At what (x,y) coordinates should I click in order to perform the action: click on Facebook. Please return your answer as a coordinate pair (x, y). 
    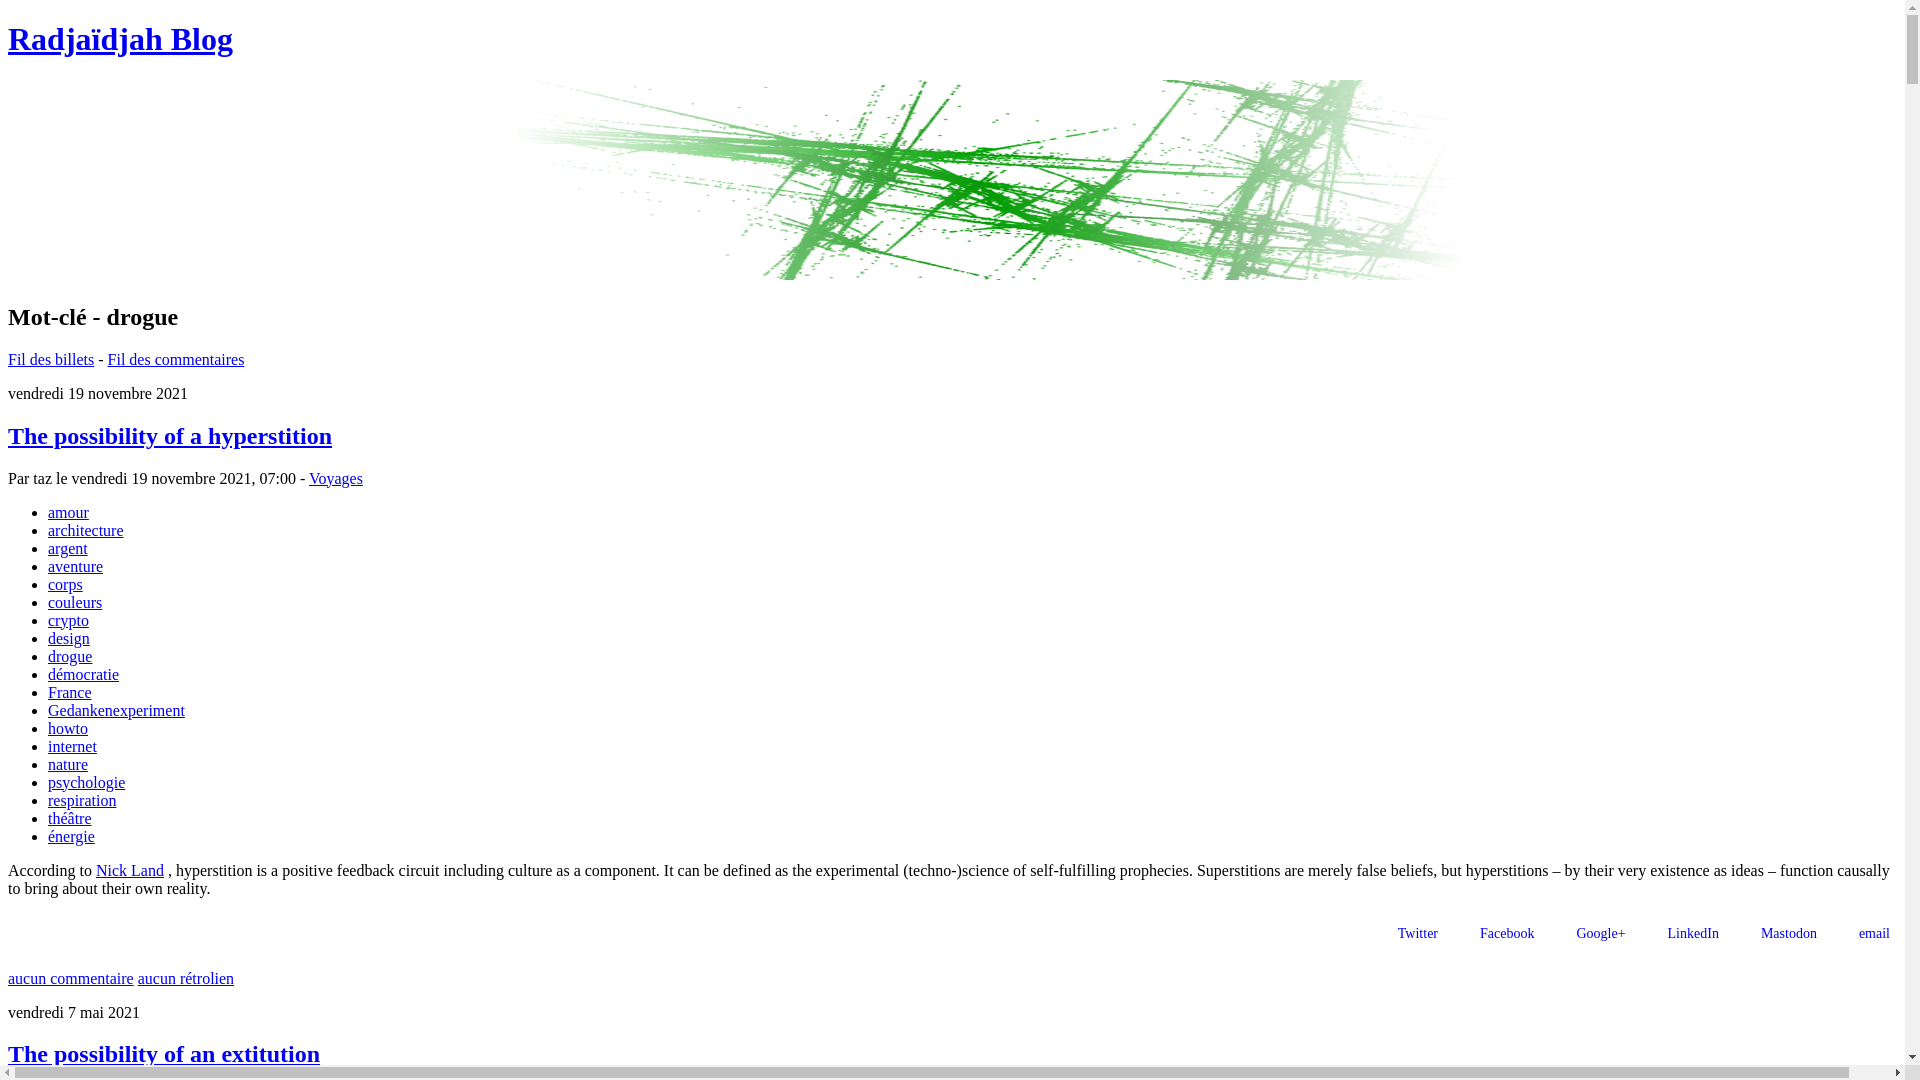
    Looking at the image, I should click on (1496, 932).